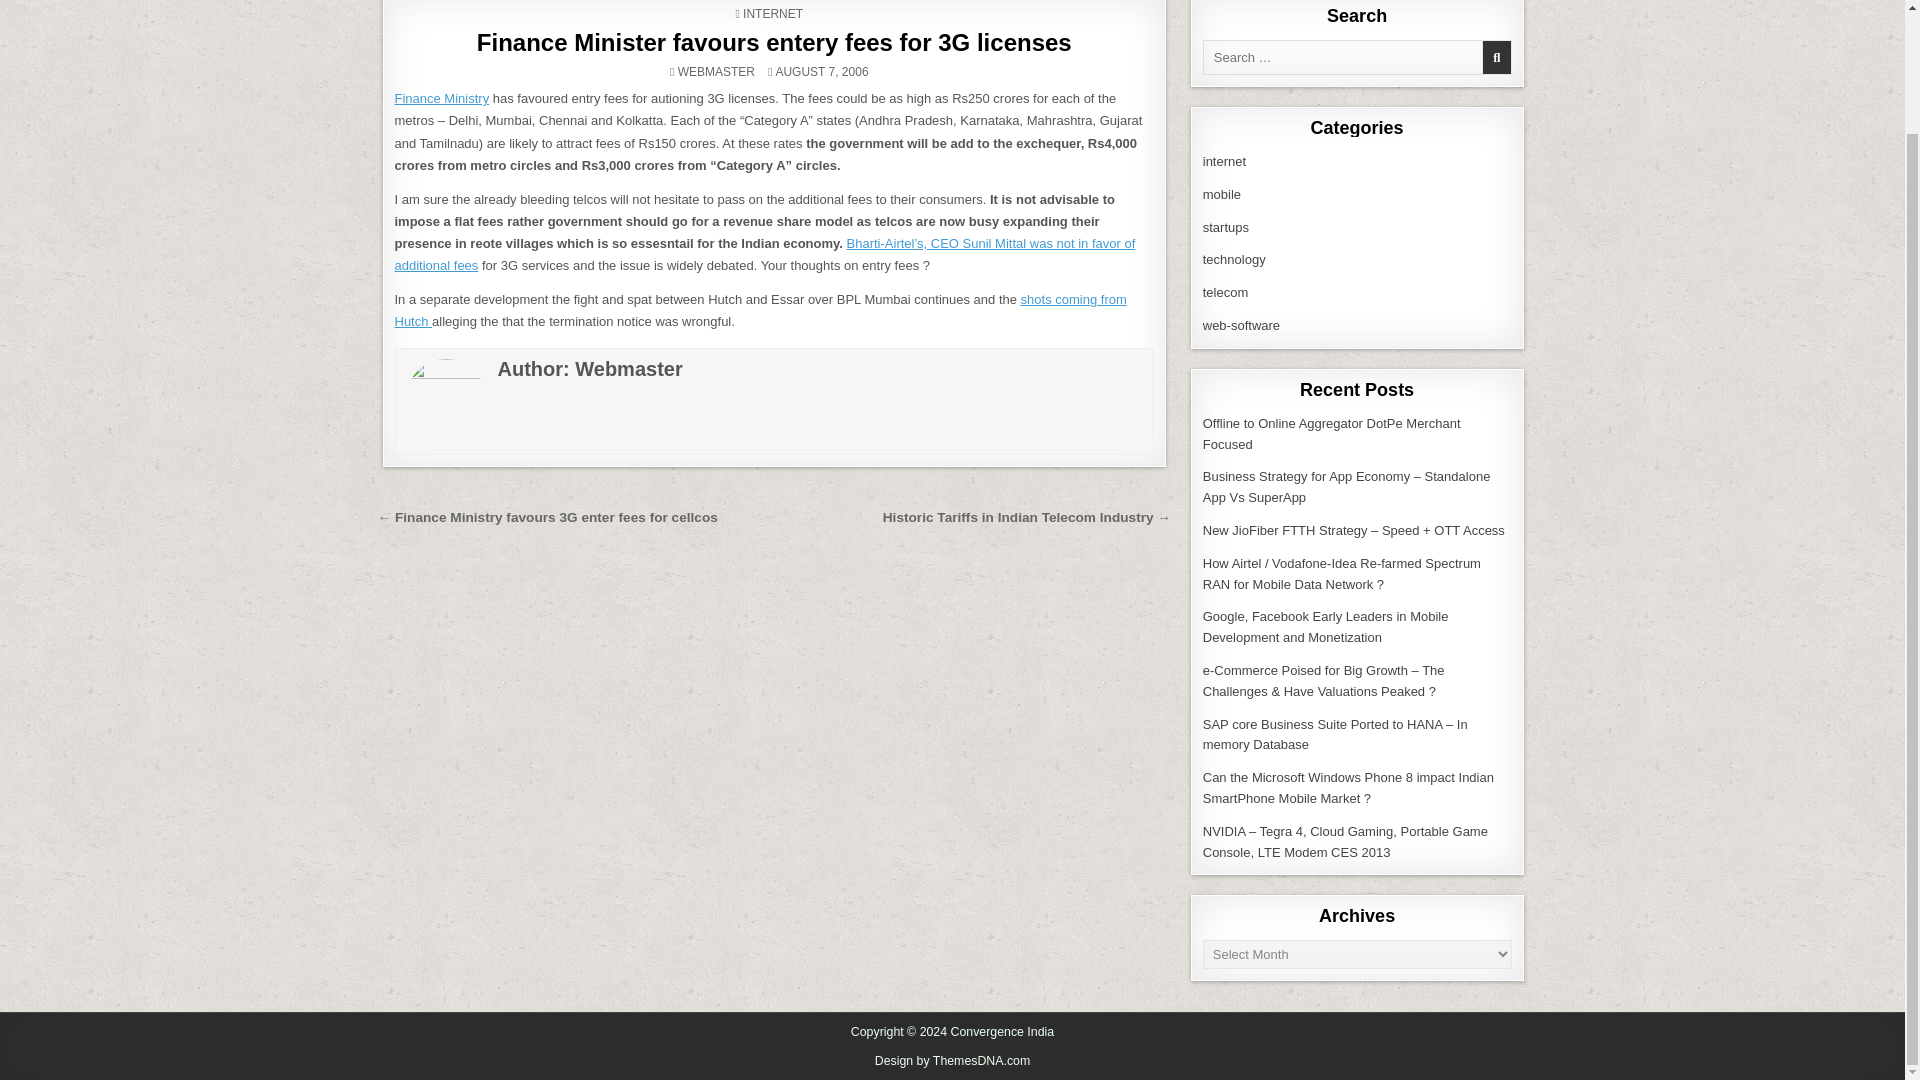  I want to click on mobile, so click(1222, 194).